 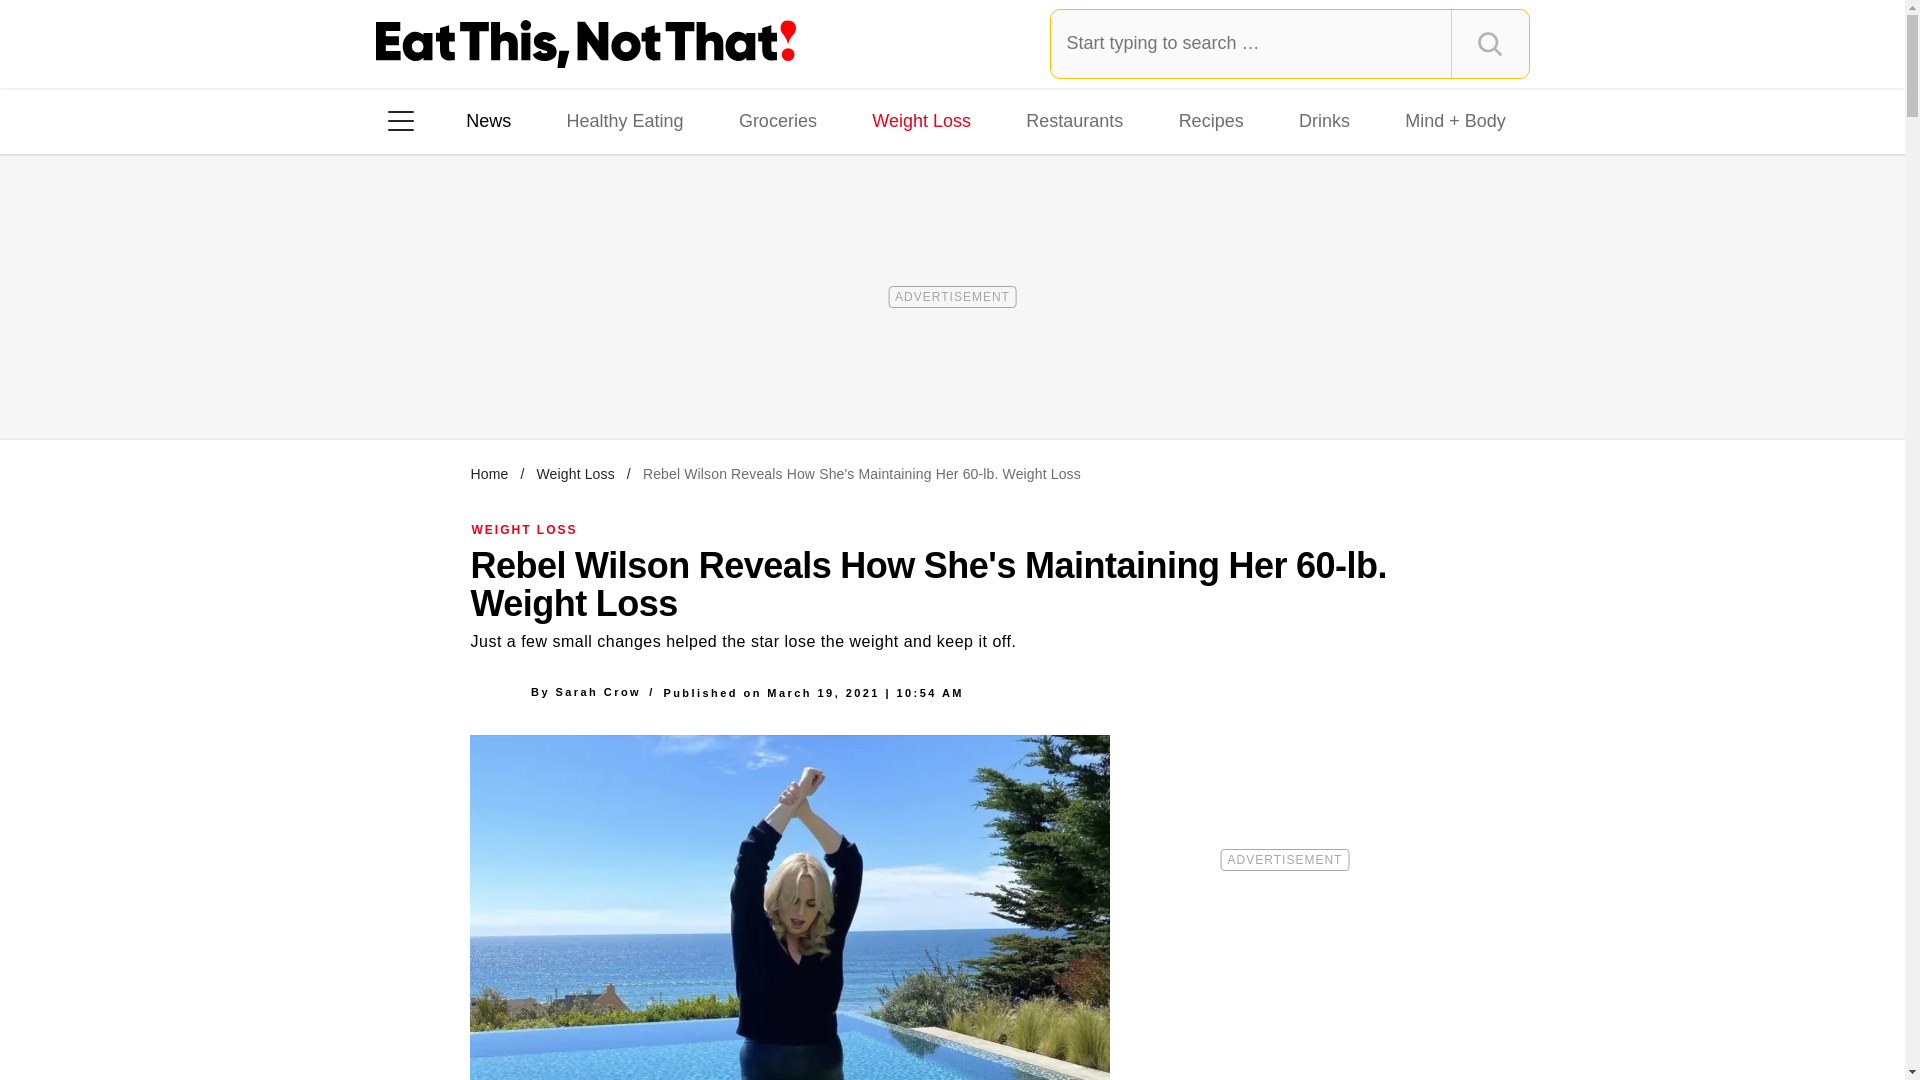 What do you see at coordinates (1074, 120) in the screenshot?
I see `Restaurants` at bounding box center [1074, 120].